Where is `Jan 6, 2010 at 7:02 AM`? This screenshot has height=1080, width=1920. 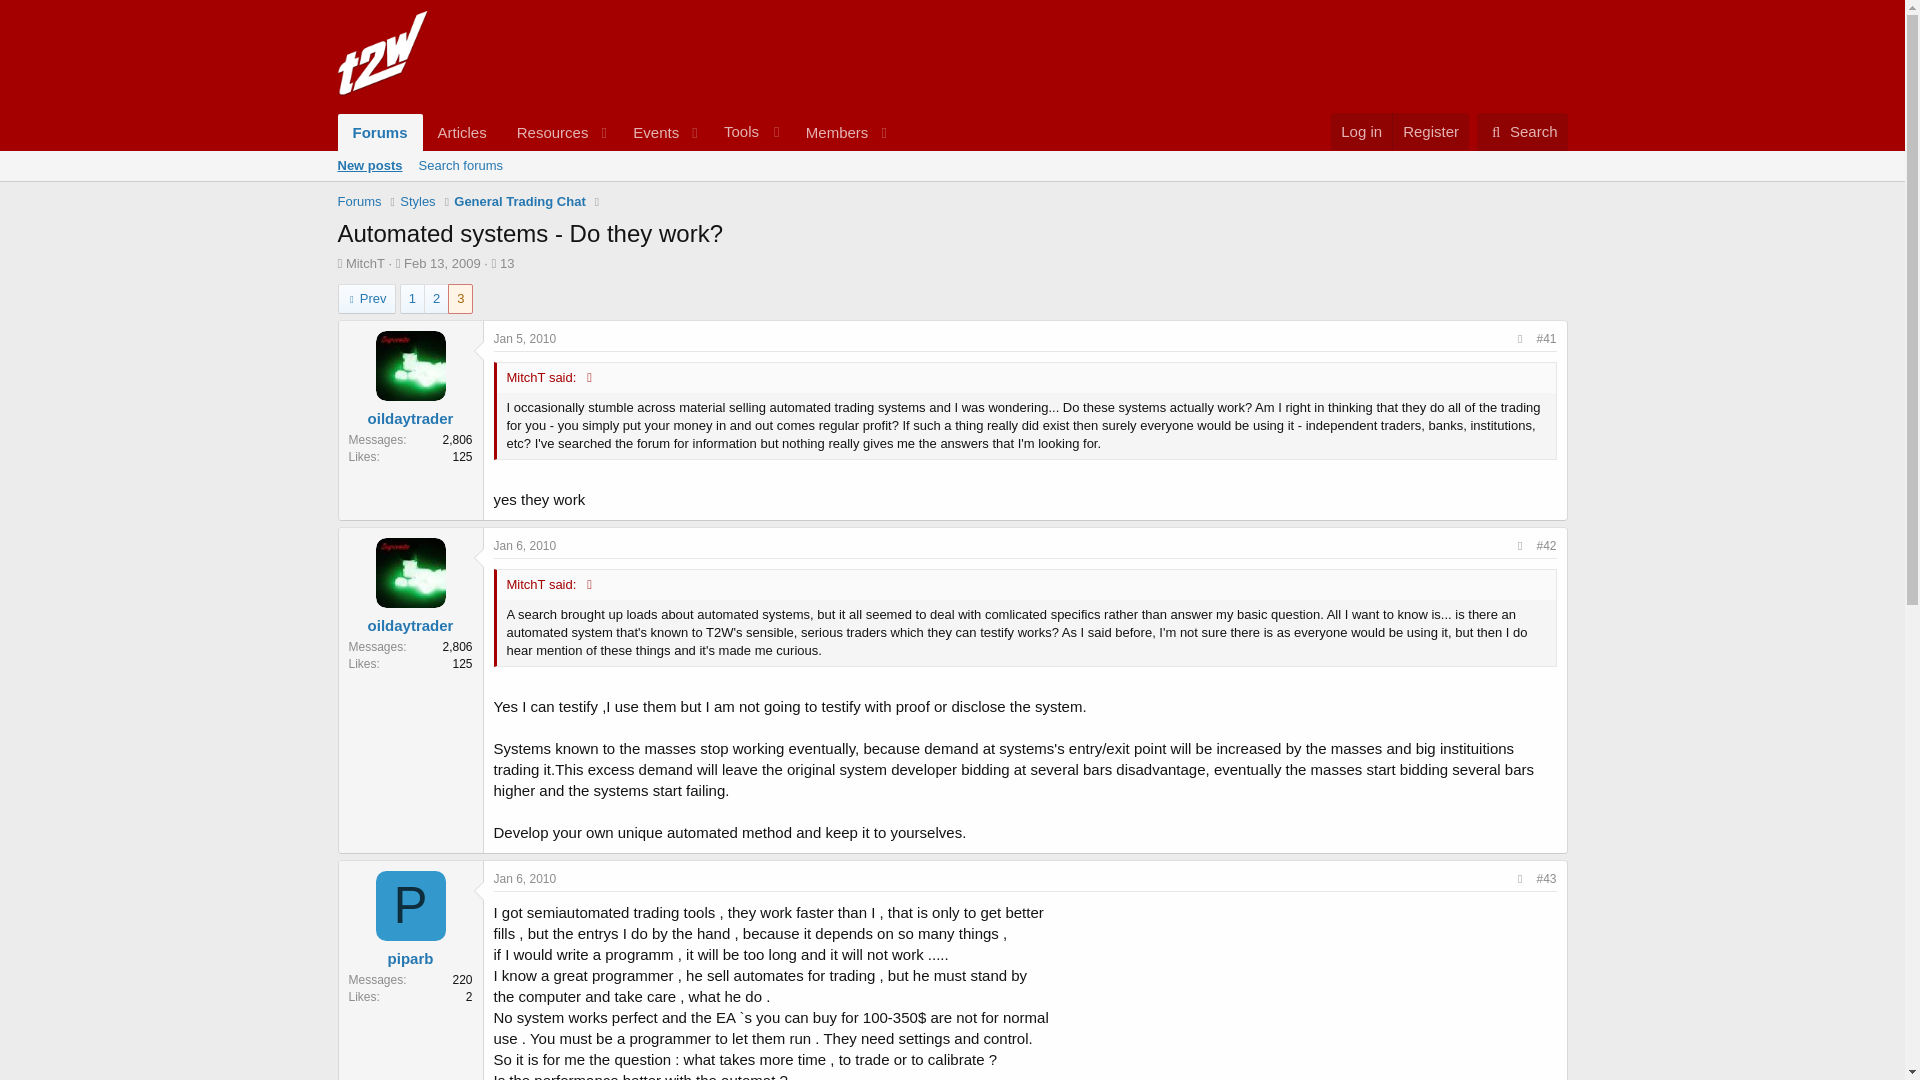 Jan 6, 2010 at 7:02 AM is located at coordinates (524, 545).